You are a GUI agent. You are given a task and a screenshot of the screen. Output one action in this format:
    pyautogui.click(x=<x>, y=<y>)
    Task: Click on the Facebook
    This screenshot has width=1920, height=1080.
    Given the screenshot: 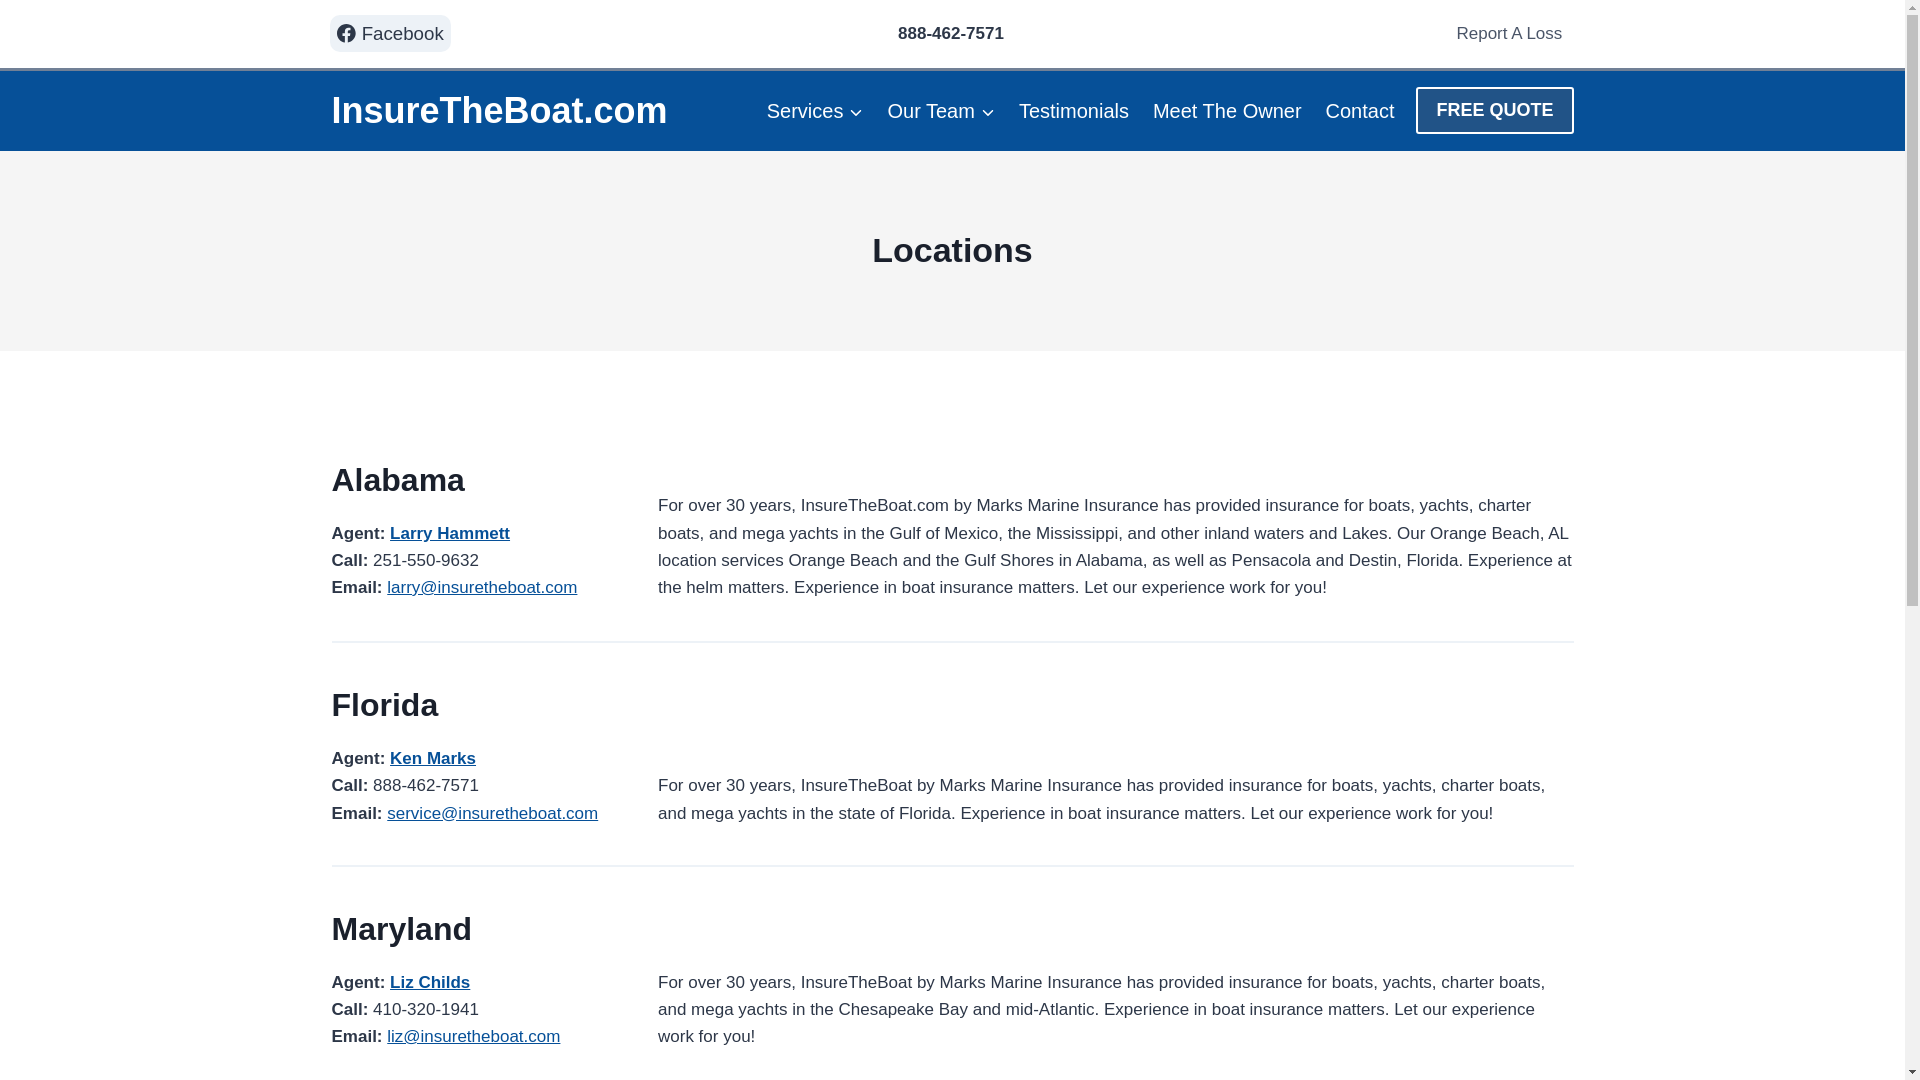 What is the action you would take?
    pyautogui.click(x=390, y=33)
    